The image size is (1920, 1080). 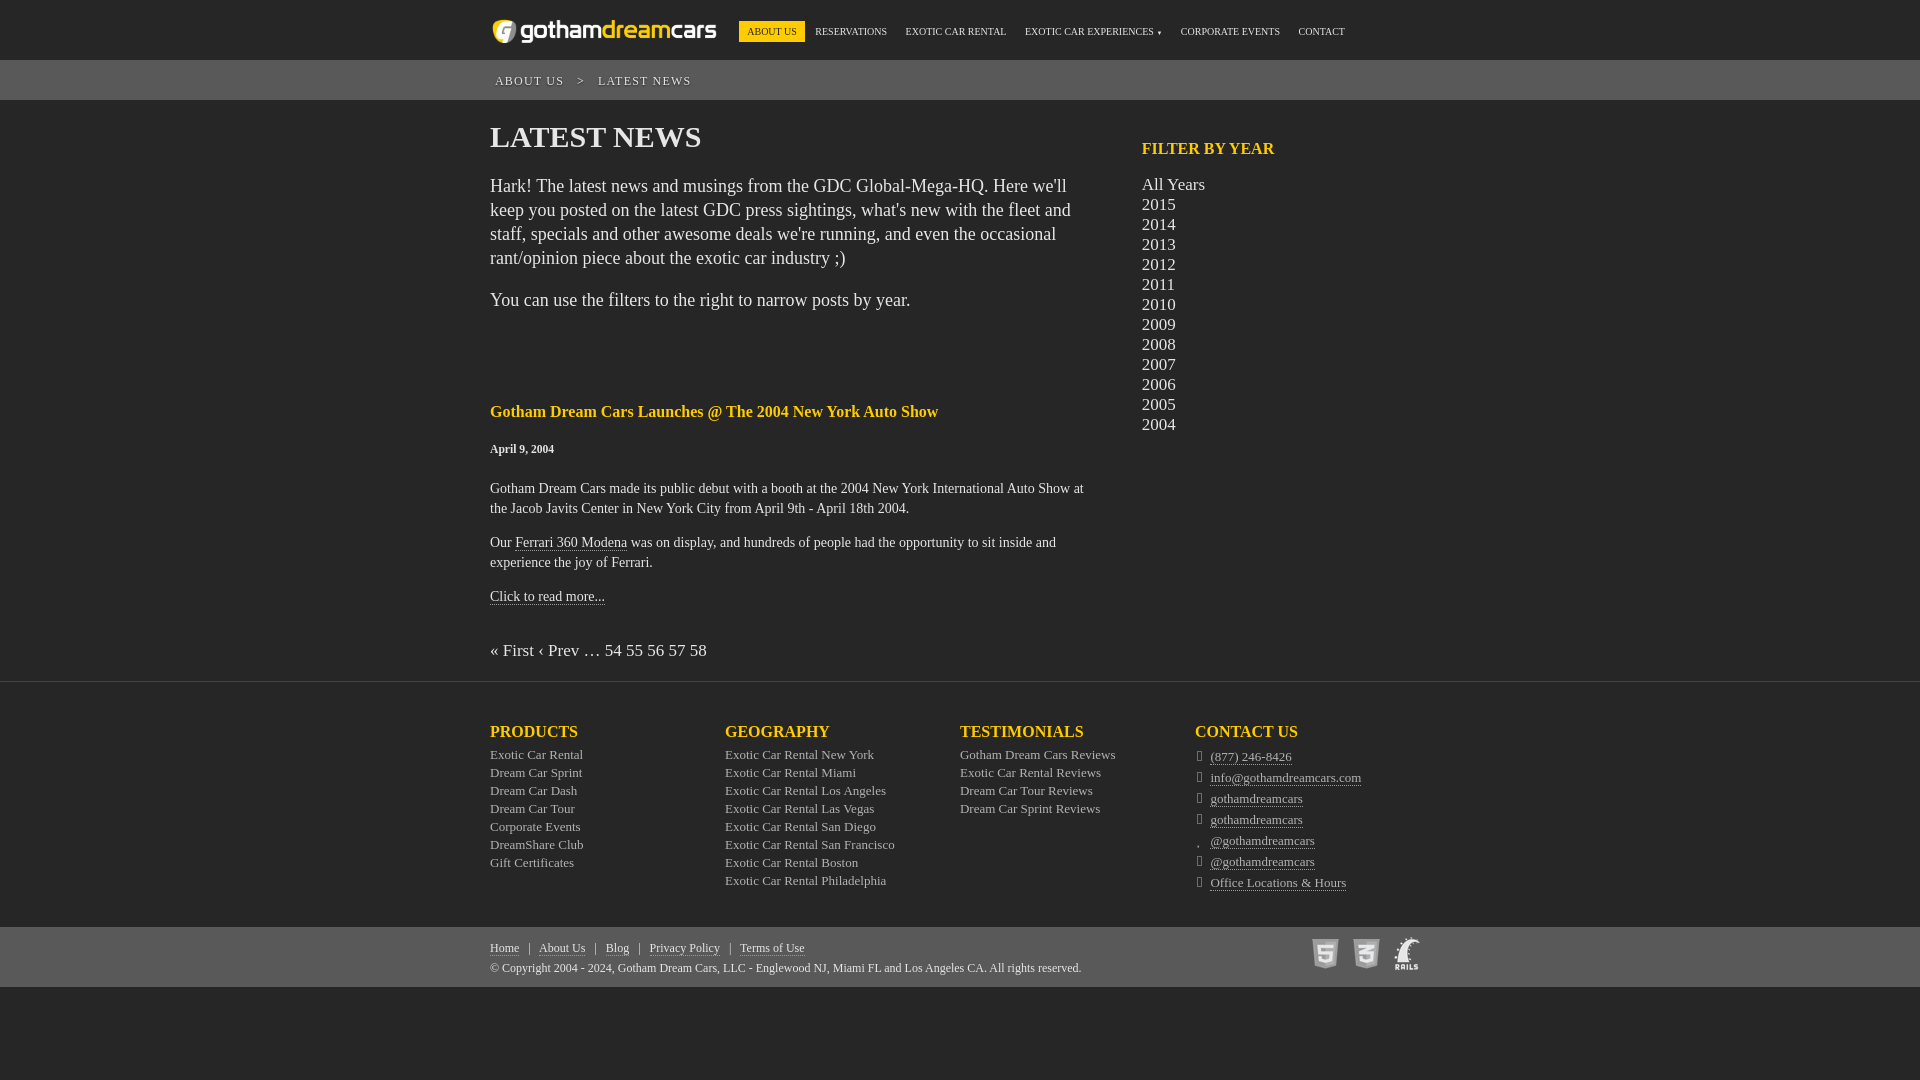 What do you see at coordinates (1158, 224) in the screenshot?
I see `2014` at bounding box center [1158, 224].